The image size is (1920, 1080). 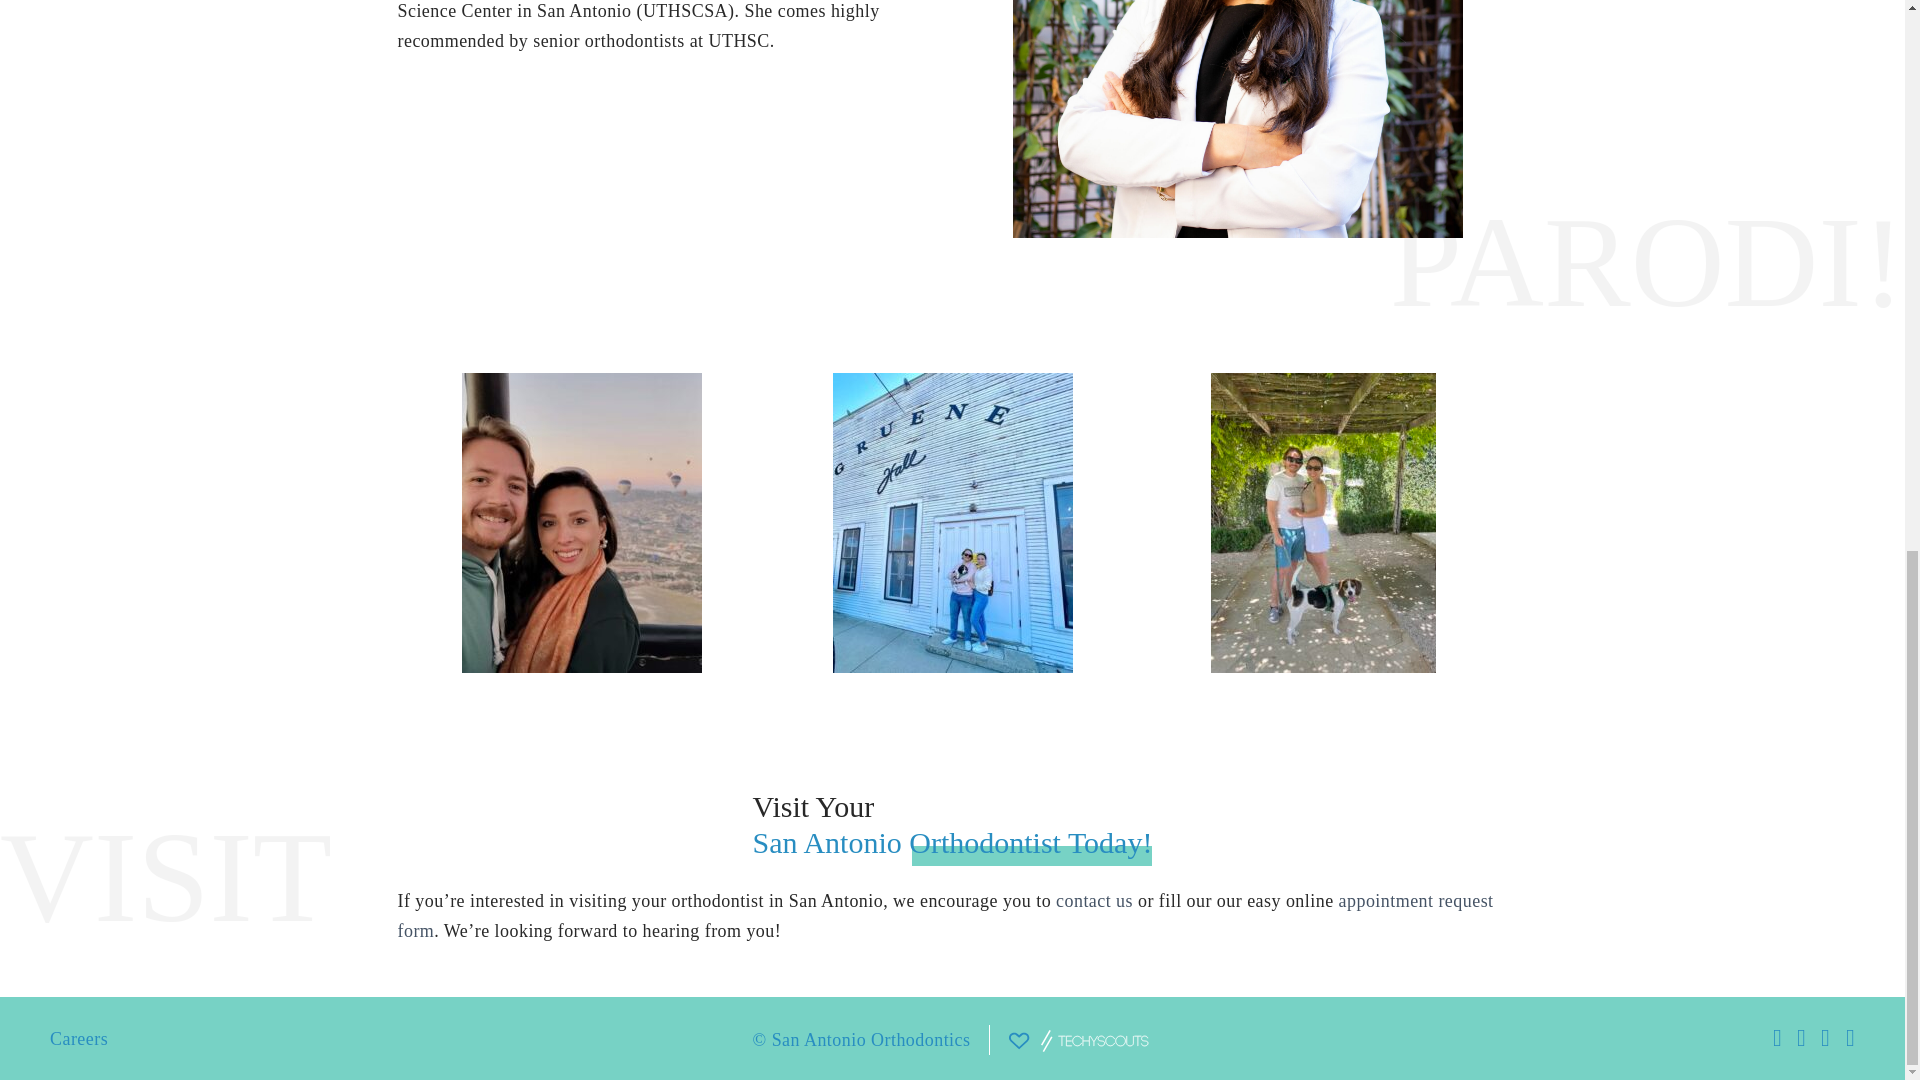 What do you see at coordinates (1078, 1040) in the screenshot?
I see `Made with love by TechyScouts` at bounding box center [1078, 1040].